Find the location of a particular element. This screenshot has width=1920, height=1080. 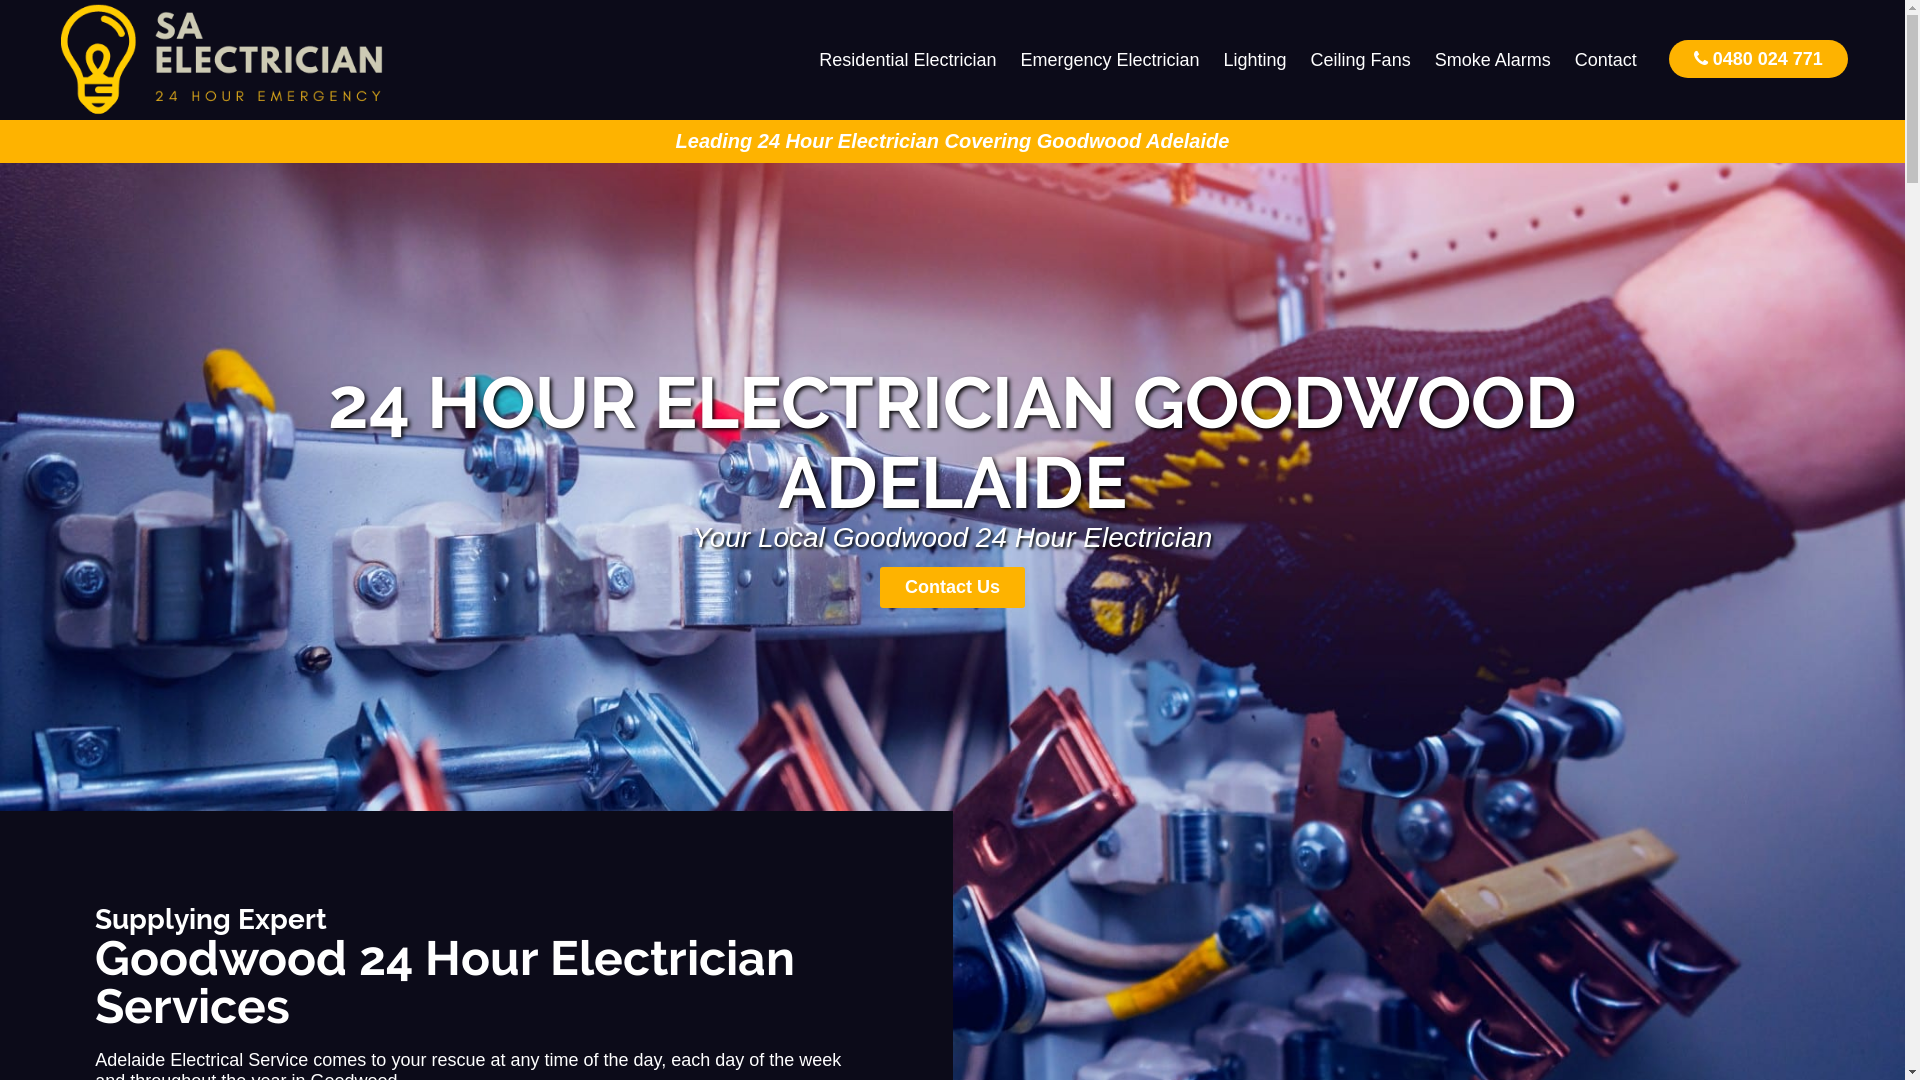

Lighting is located at coordinates (1256, 60).